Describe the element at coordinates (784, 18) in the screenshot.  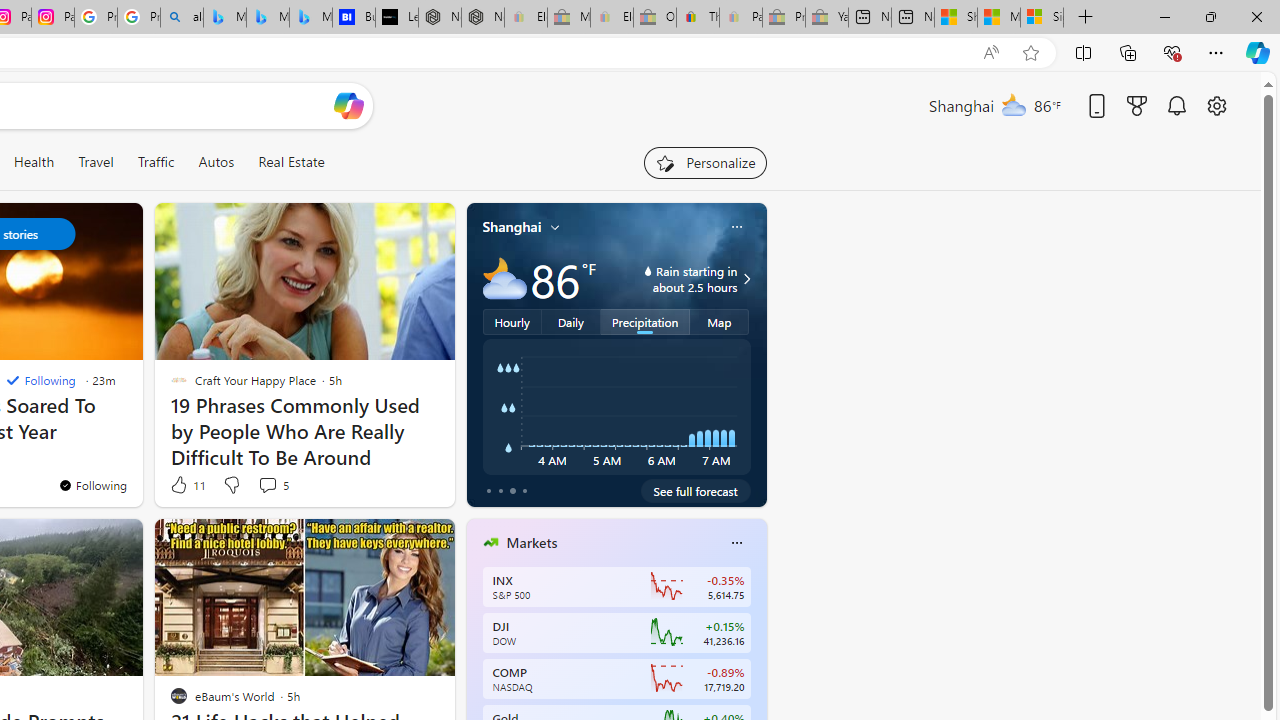
I see `Press Room - eBay Inc. - Sleeping` at that location.